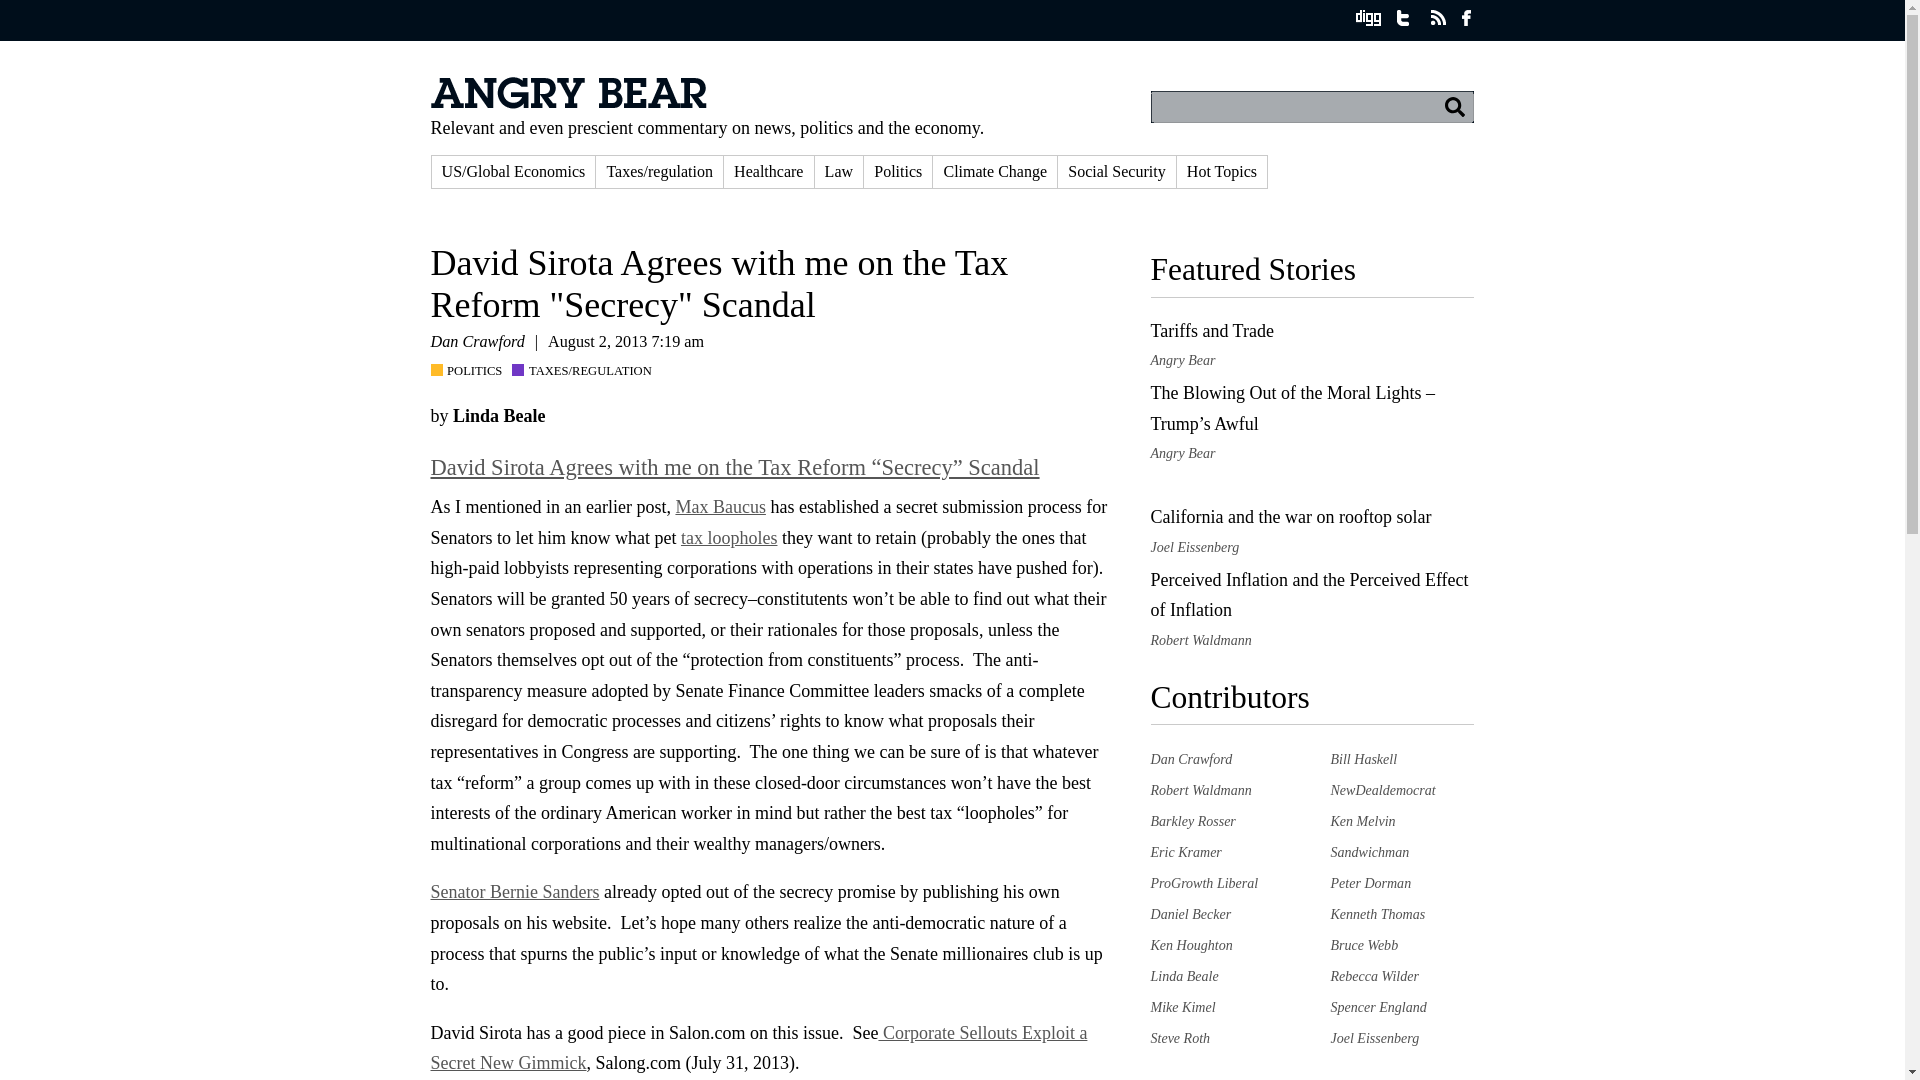  What do you see at coordinates (1191, 758) in the screenshot?
I see `Dan Crawford` at bounding box center [1191, 758].